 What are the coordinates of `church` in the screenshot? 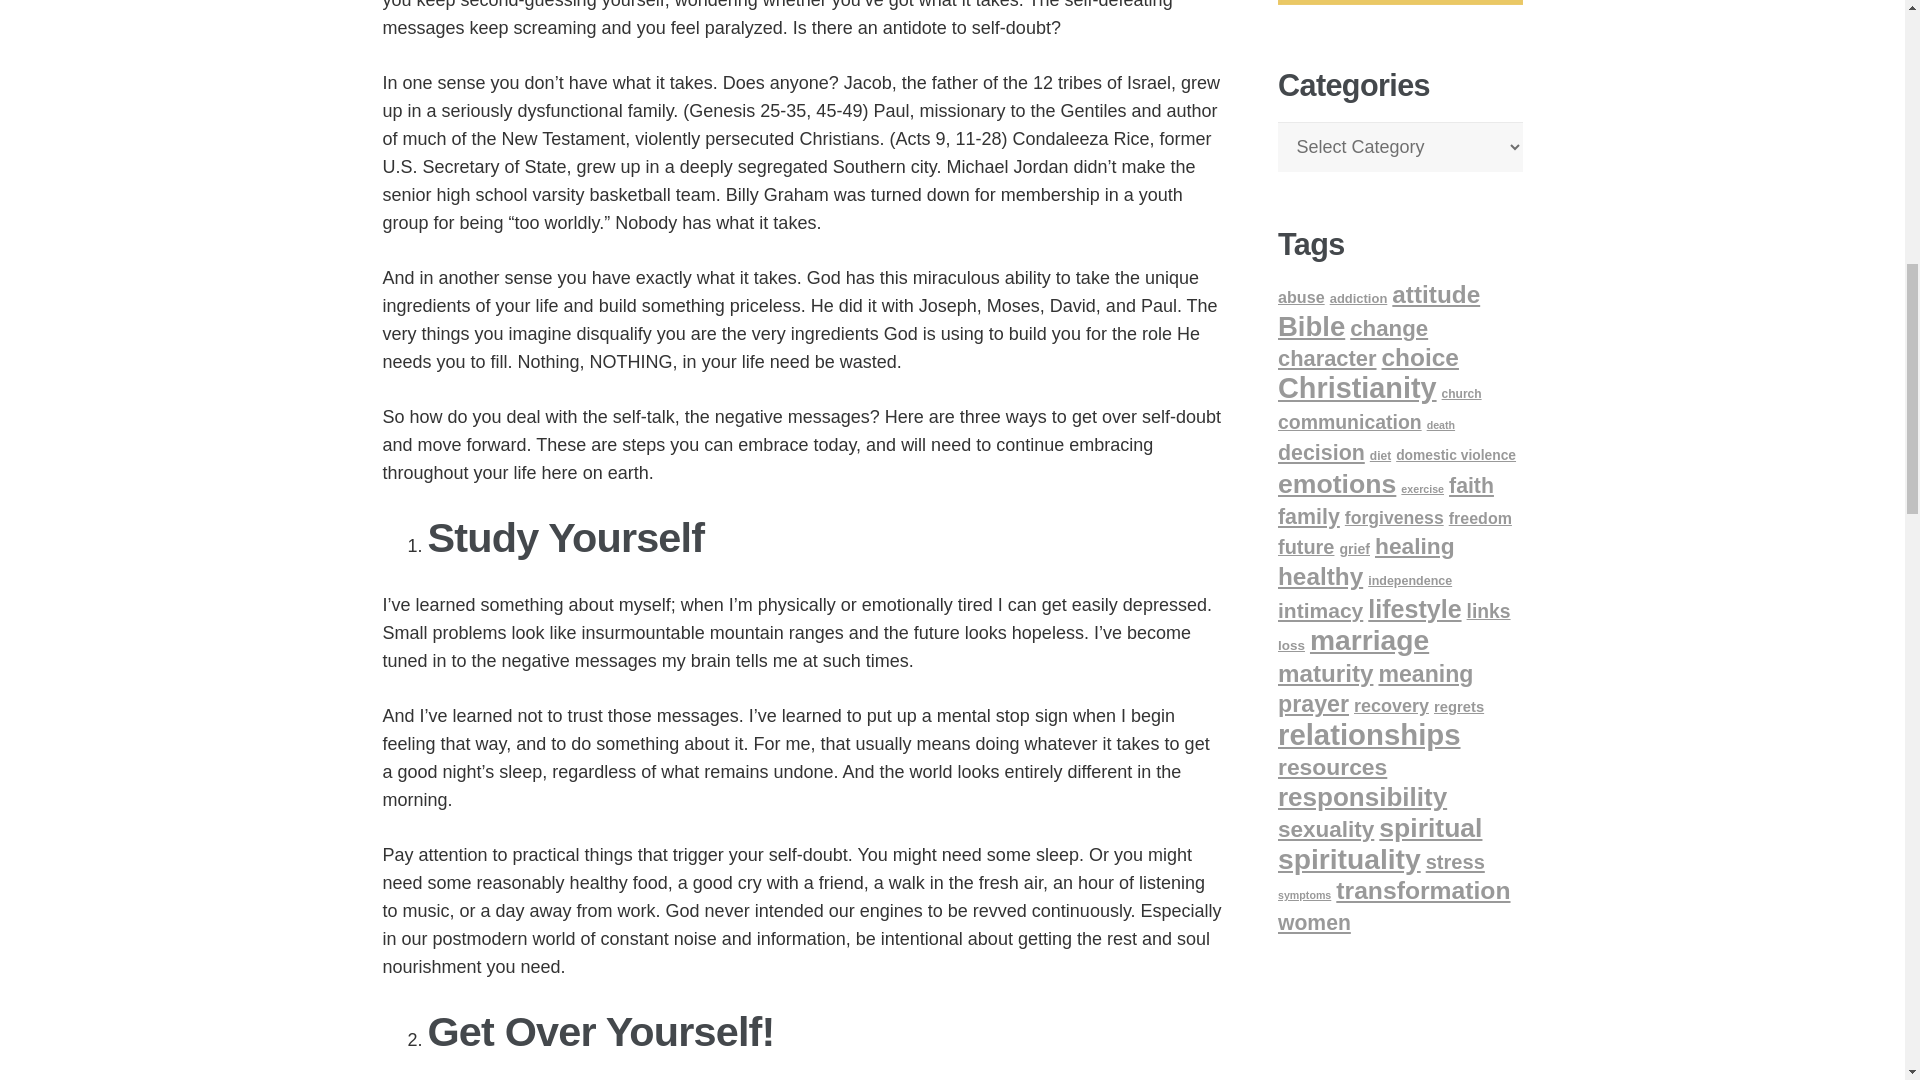 It's located at (1462, 393).